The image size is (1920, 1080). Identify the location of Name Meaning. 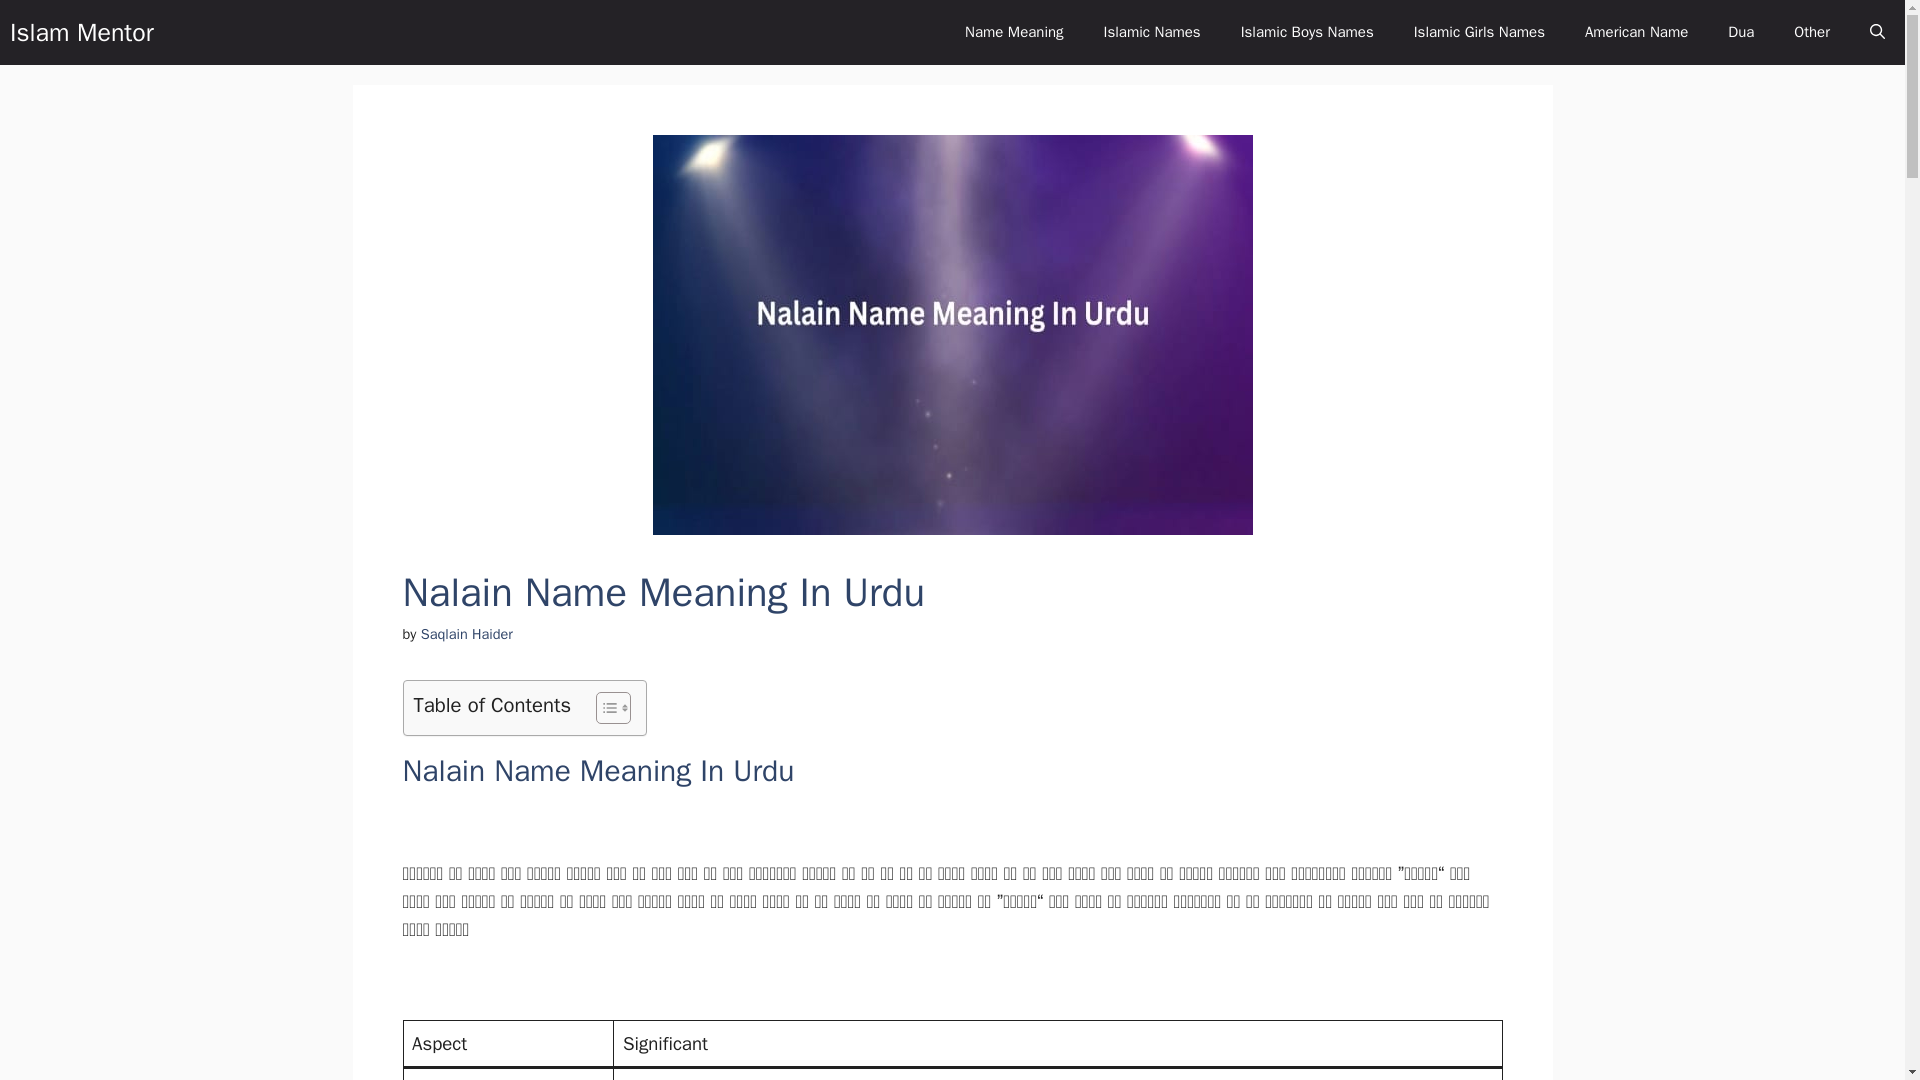
(1014, 32).